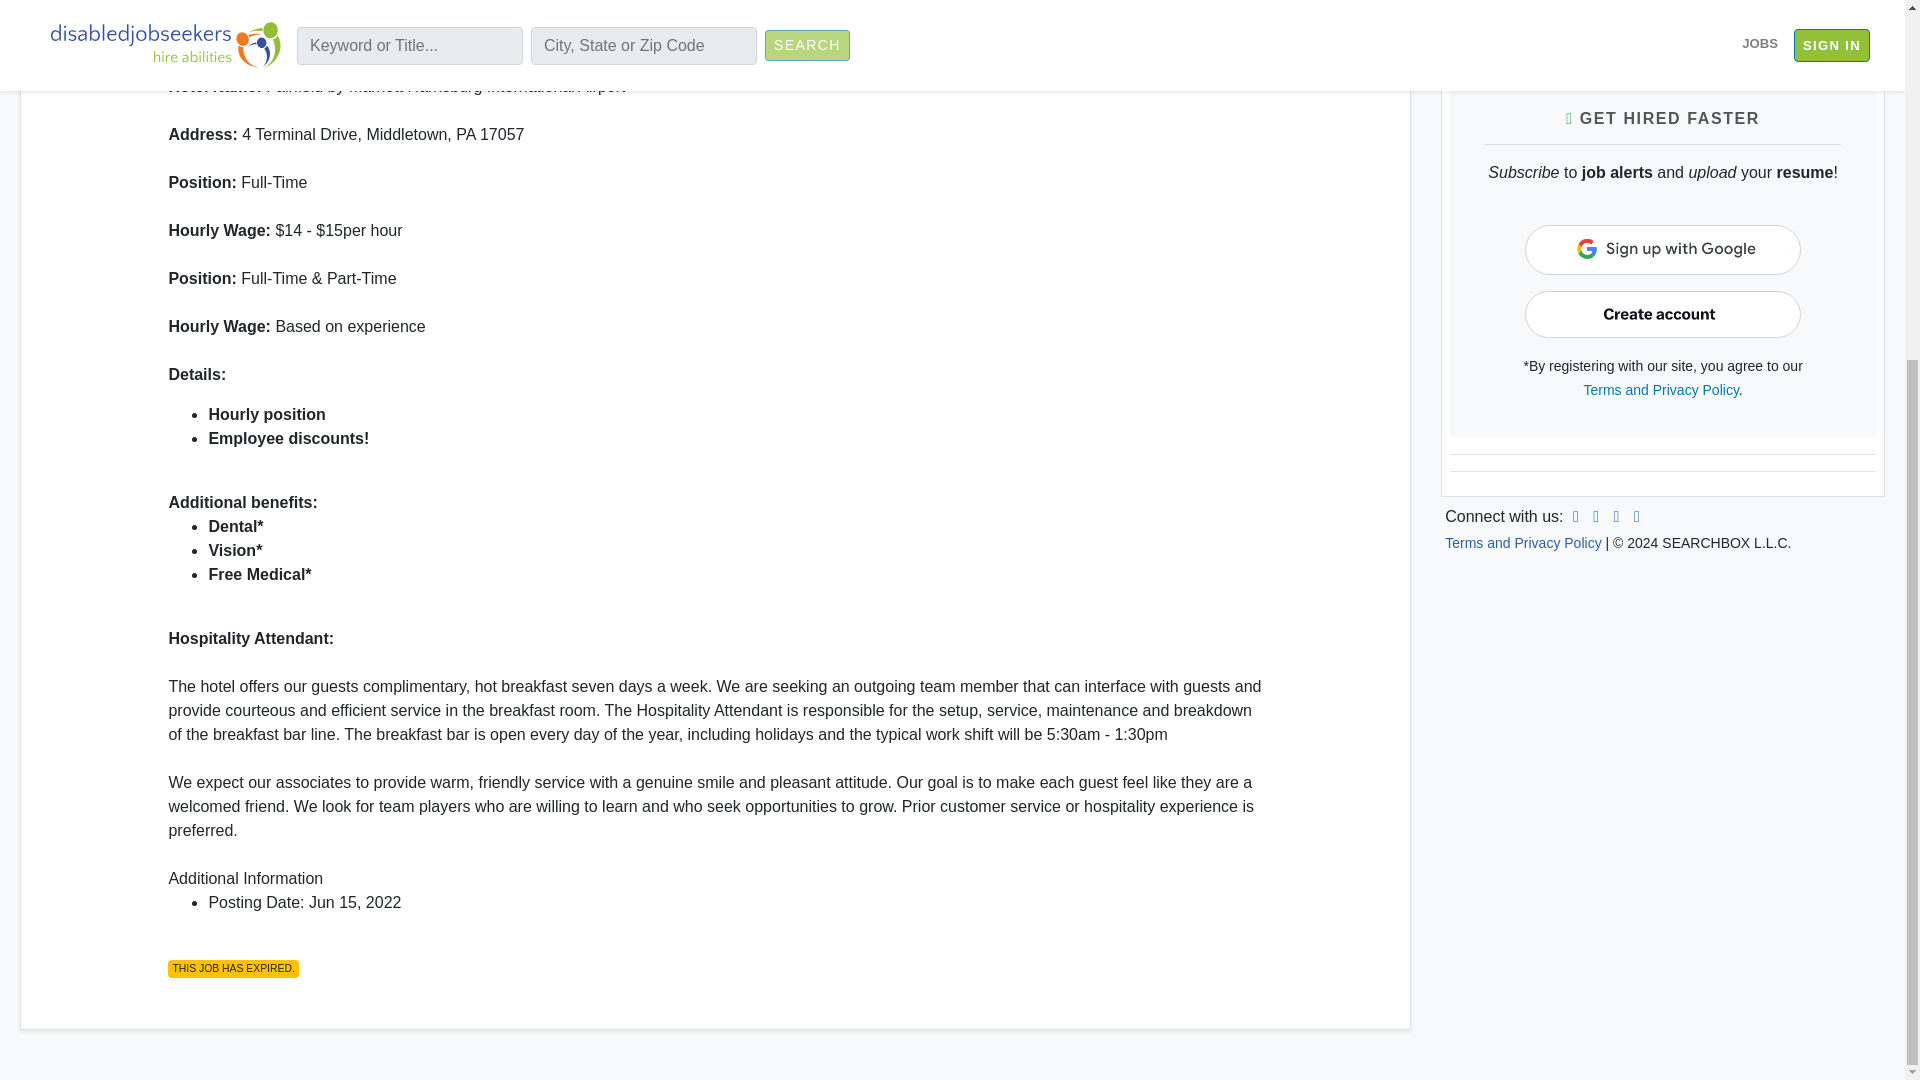 This screenshot has width=1920, height=1080. Describe the element at coordinates (1662, 390) in the screenshot. I see `Terms and Privacy Policy` at that location.